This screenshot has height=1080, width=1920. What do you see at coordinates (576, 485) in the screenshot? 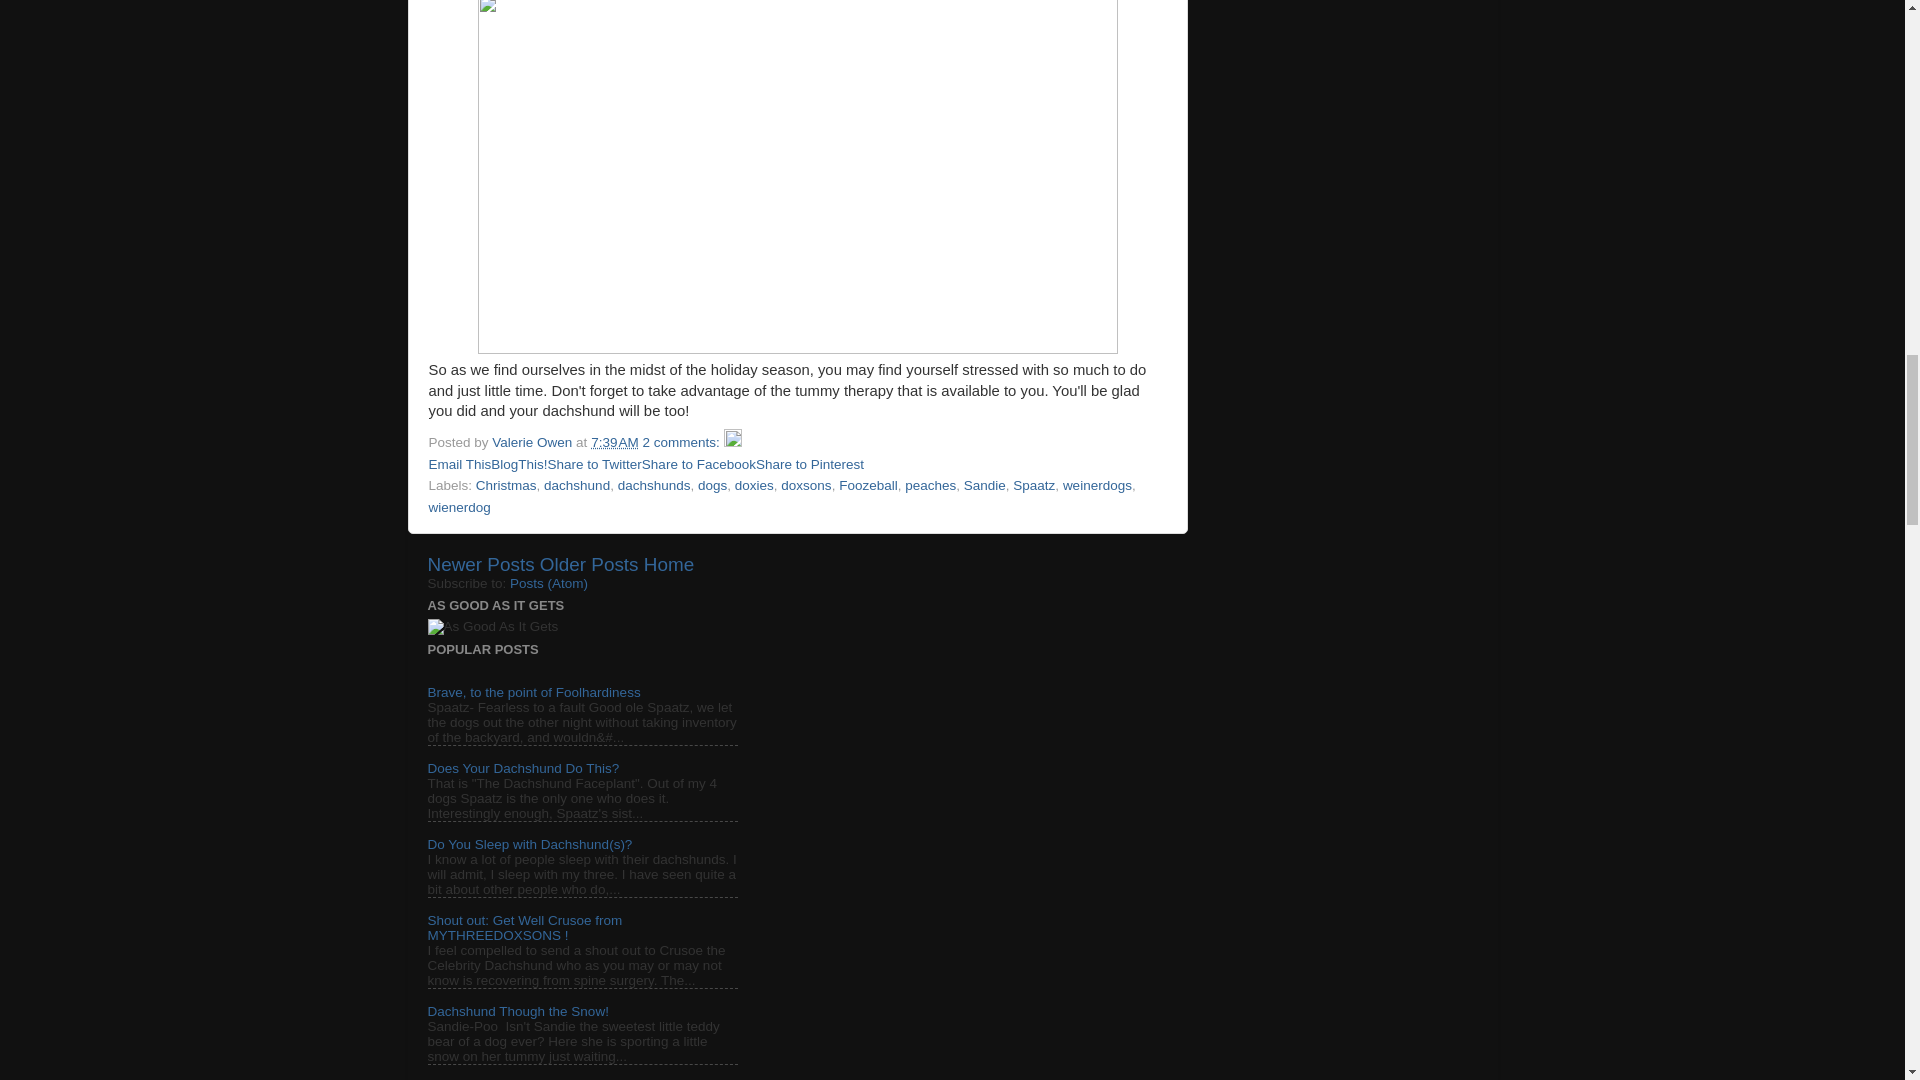
I see `dachshund` at bounding box center [576, 485].